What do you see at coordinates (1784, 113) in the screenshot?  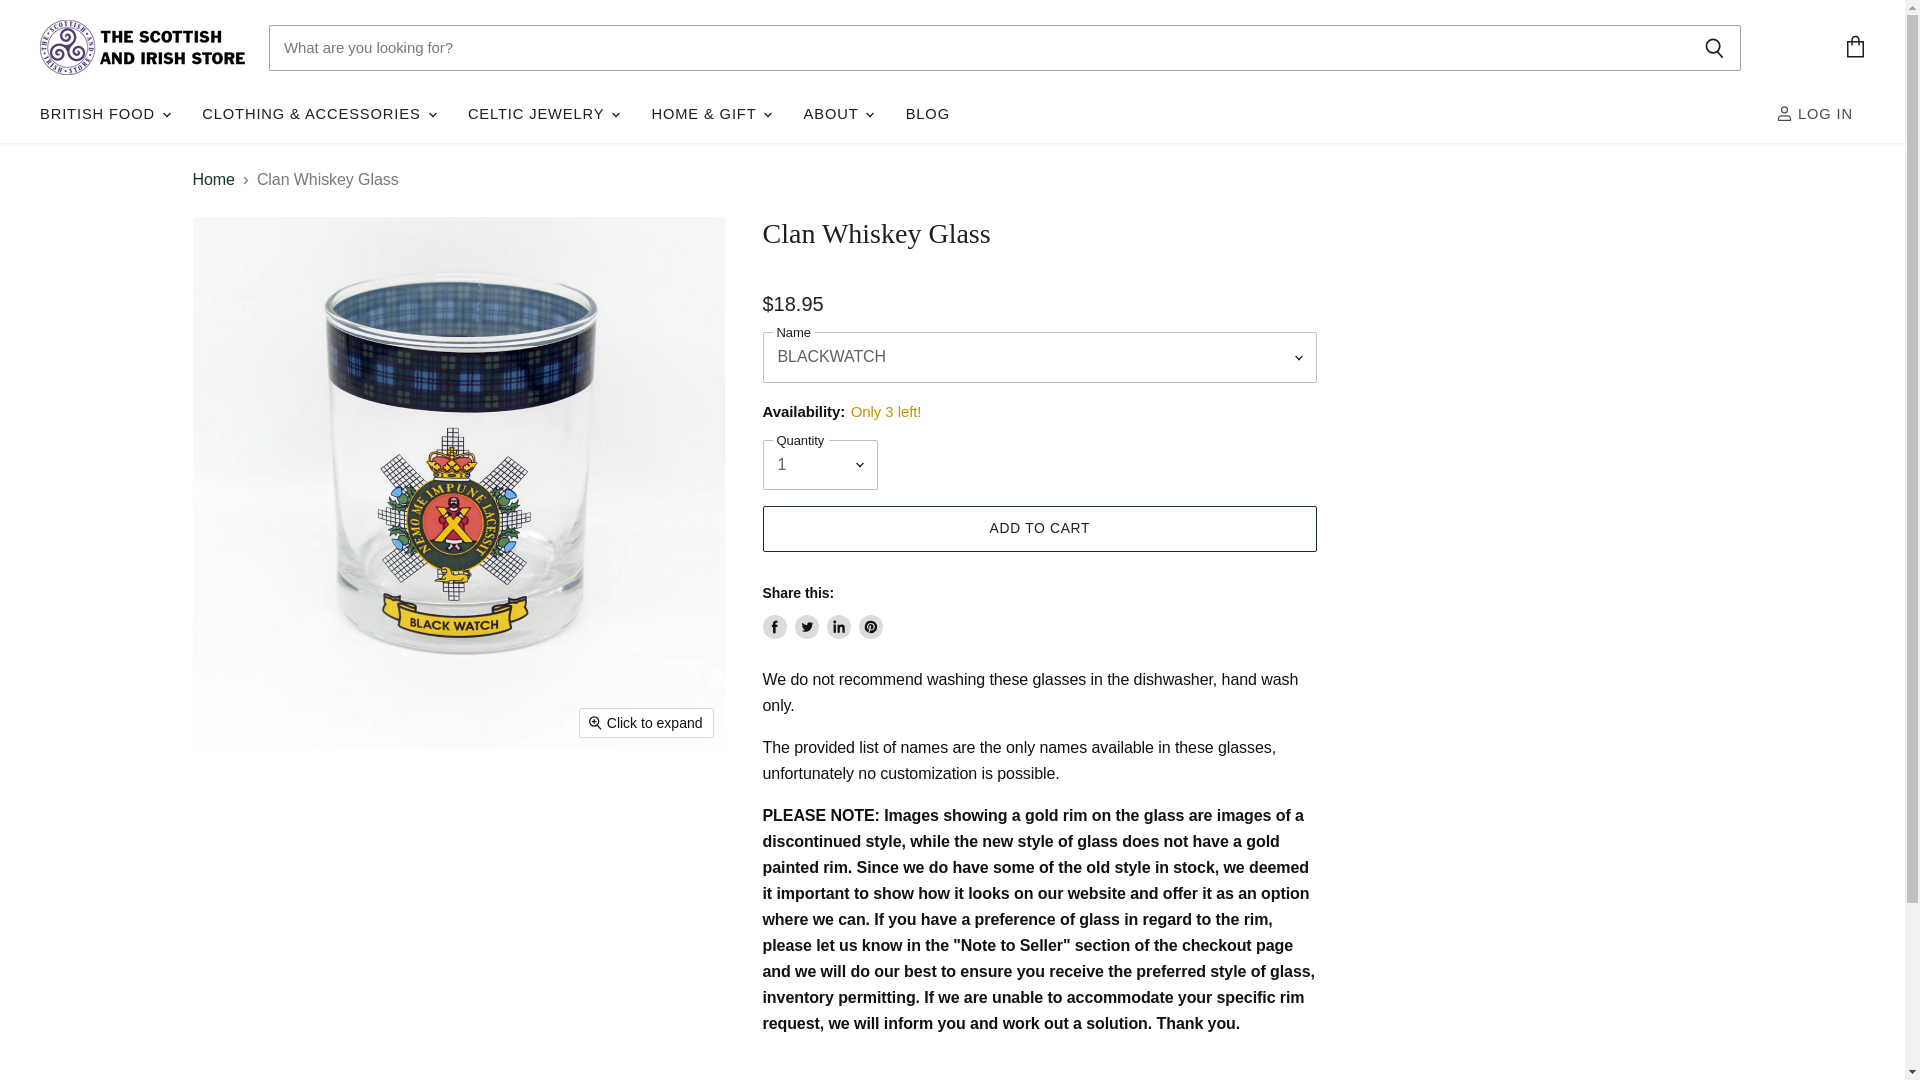 I see `ACCOUNT ICON` at bounding box center [1784, 113].